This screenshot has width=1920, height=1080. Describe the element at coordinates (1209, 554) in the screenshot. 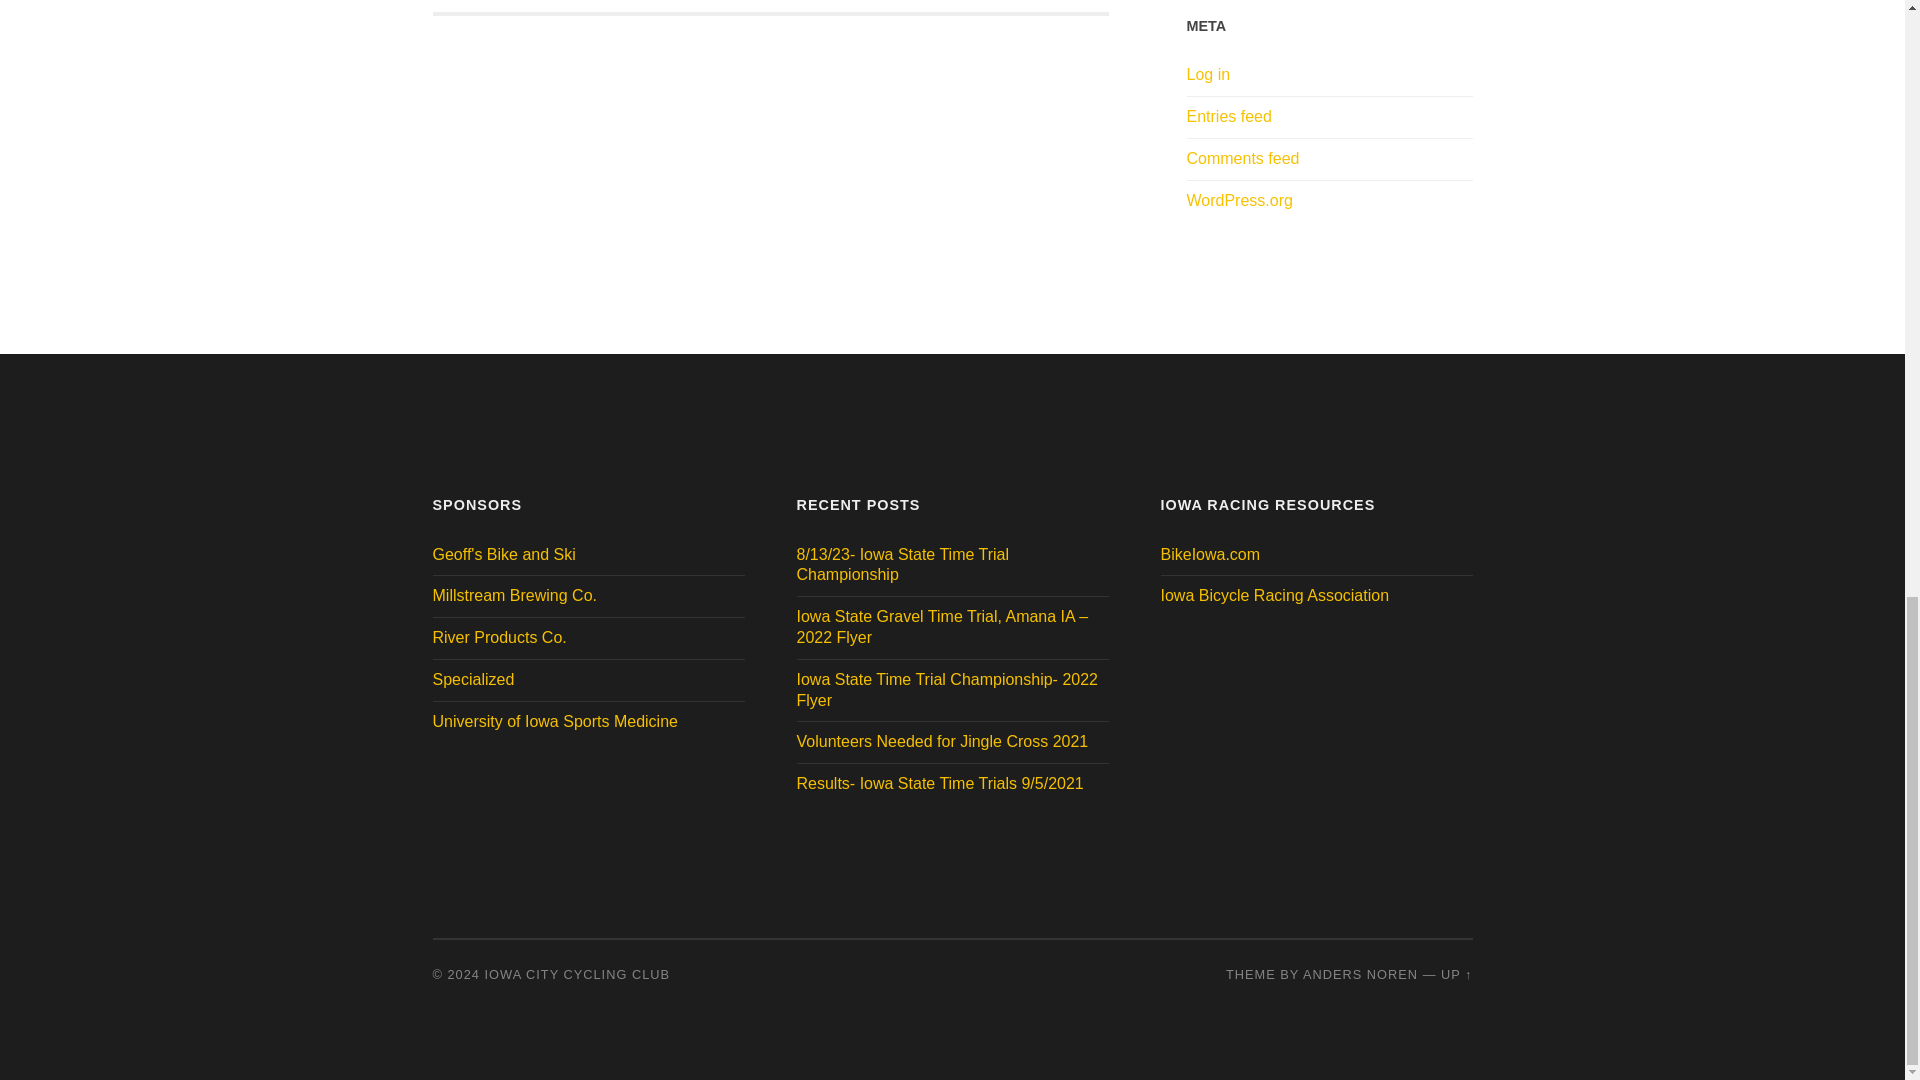

I see `Geoff's Bike and Ski` at that location.